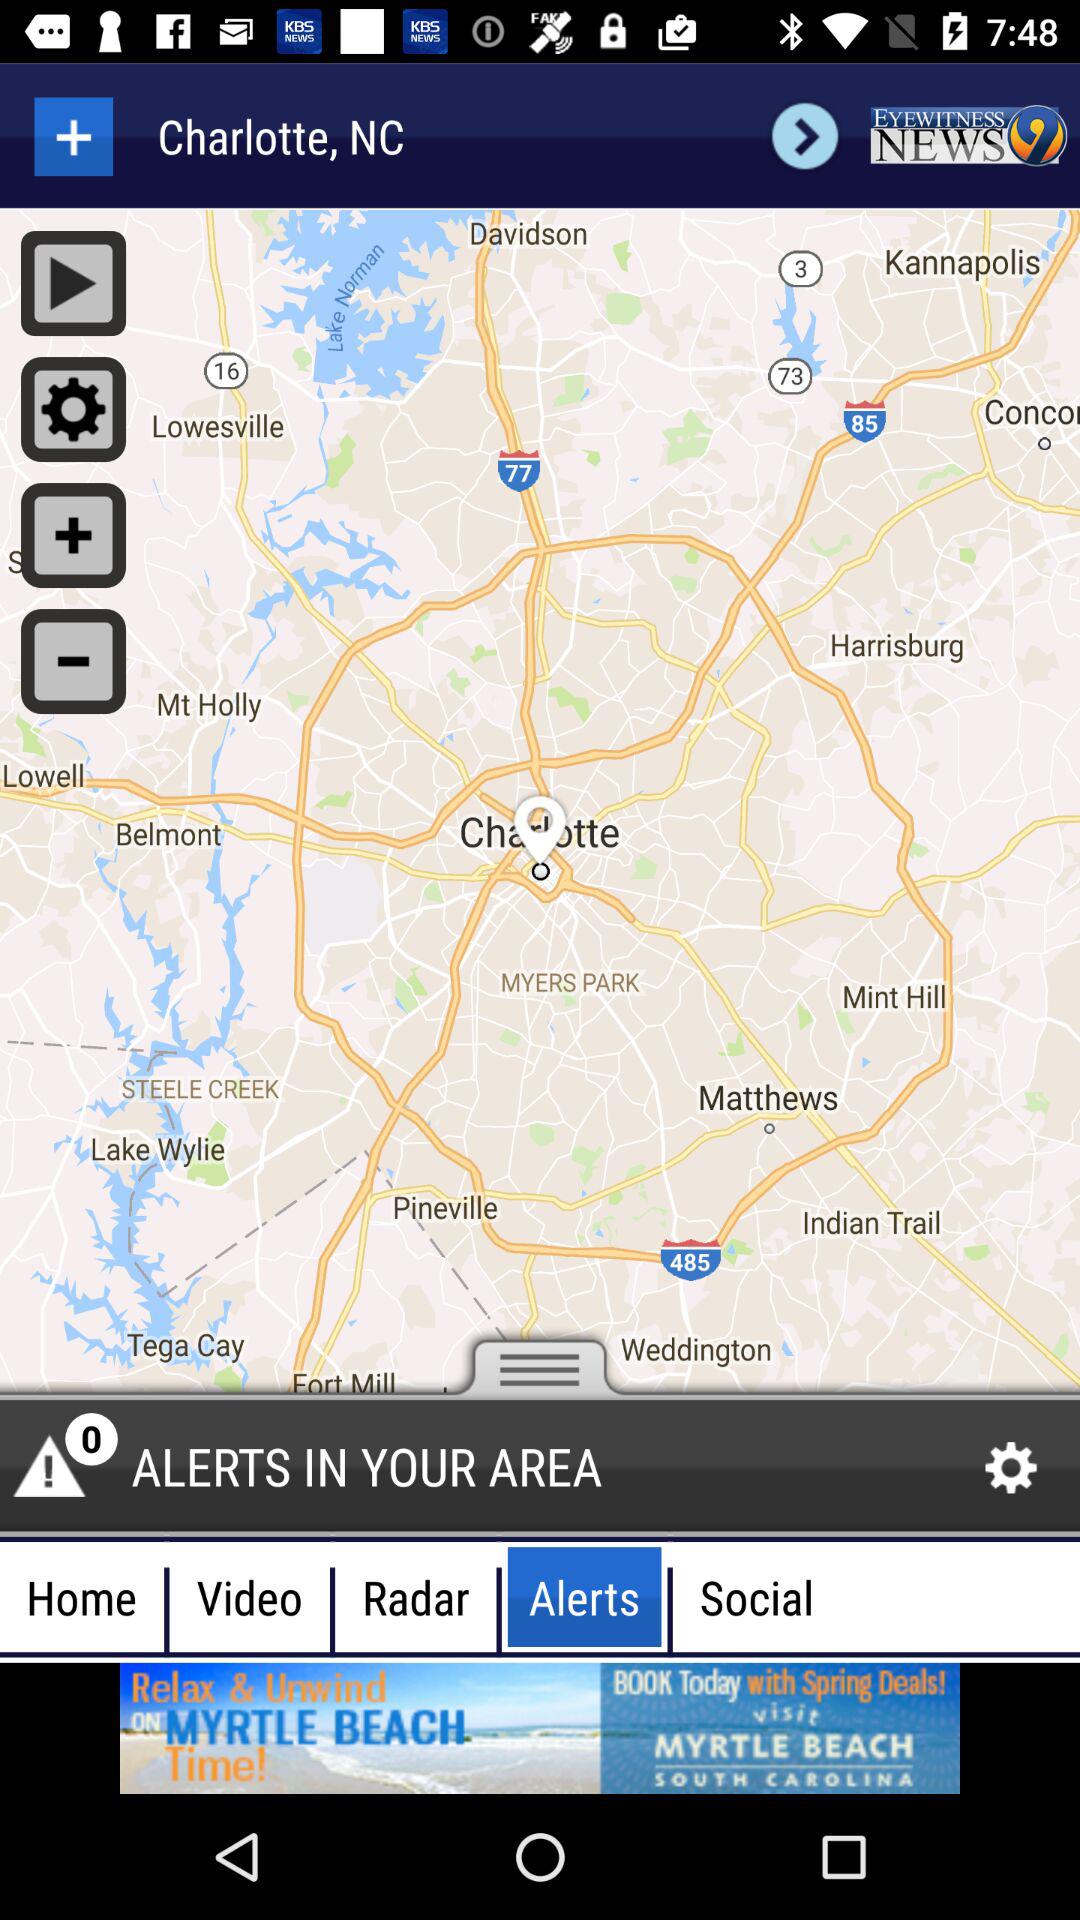 This screenshot has width=1080, height=1920. Describe the element at coordinates (968, 136) in the screenshot. I see `advertisement` at that location.